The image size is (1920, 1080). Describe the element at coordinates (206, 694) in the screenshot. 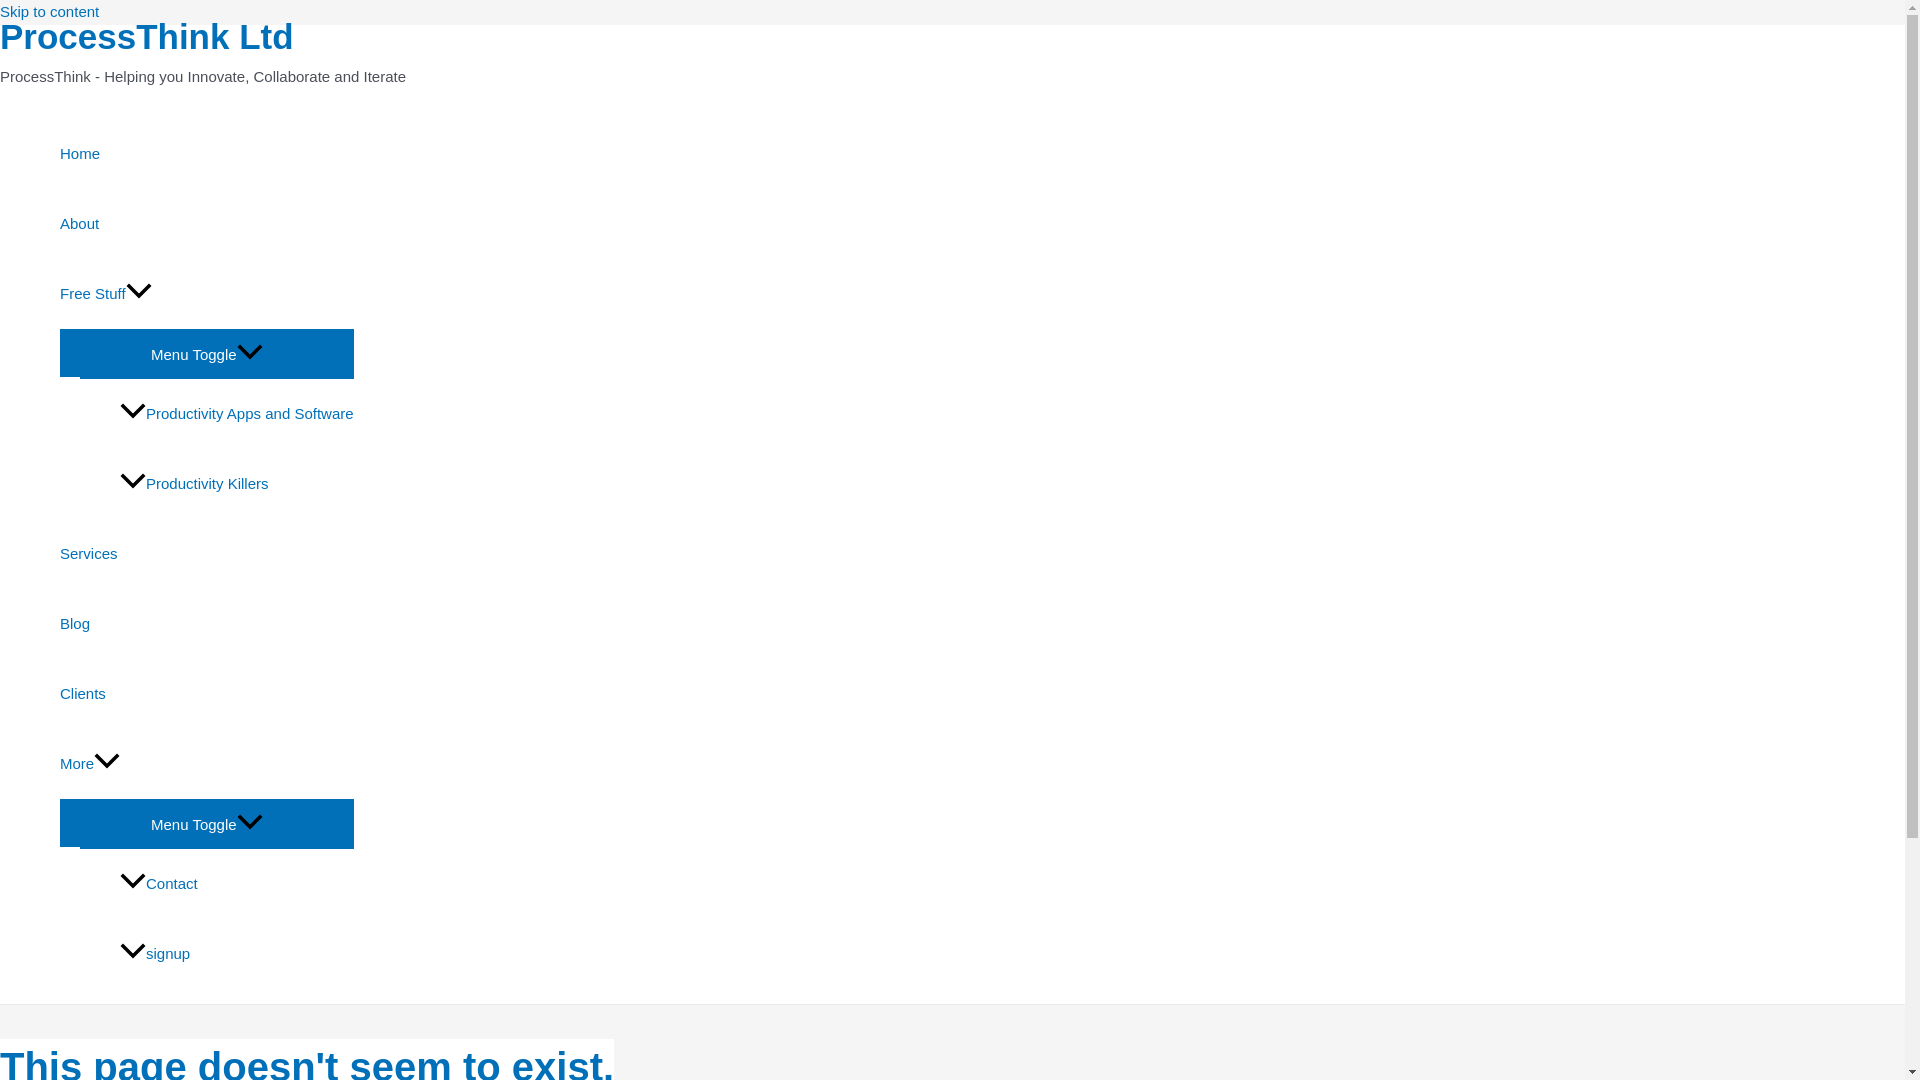

I see `Clients` at that location.